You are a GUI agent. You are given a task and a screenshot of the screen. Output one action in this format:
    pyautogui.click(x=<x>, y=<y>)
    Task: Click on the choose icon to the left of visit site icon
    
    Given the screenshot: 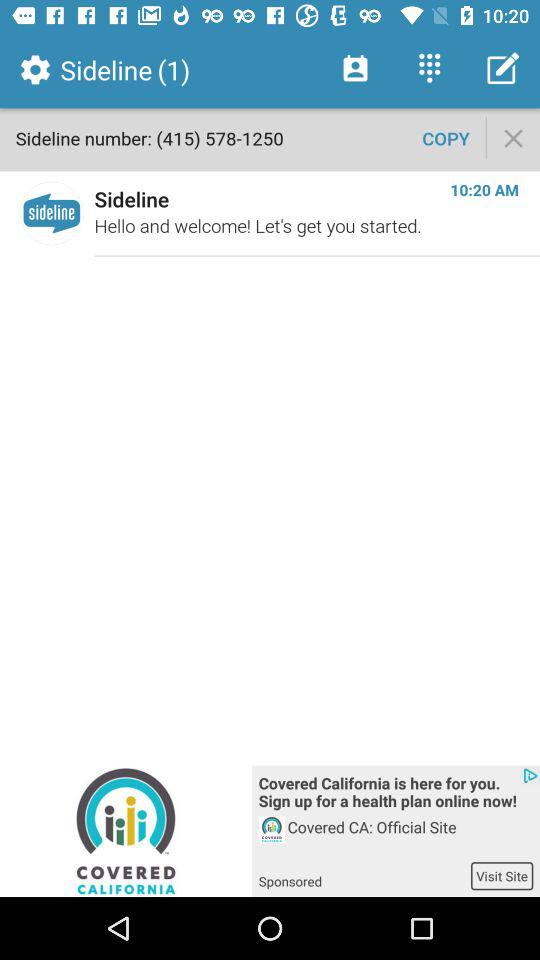 What is the action you would take?
    pyautogui.click(x=364, y=875)
    